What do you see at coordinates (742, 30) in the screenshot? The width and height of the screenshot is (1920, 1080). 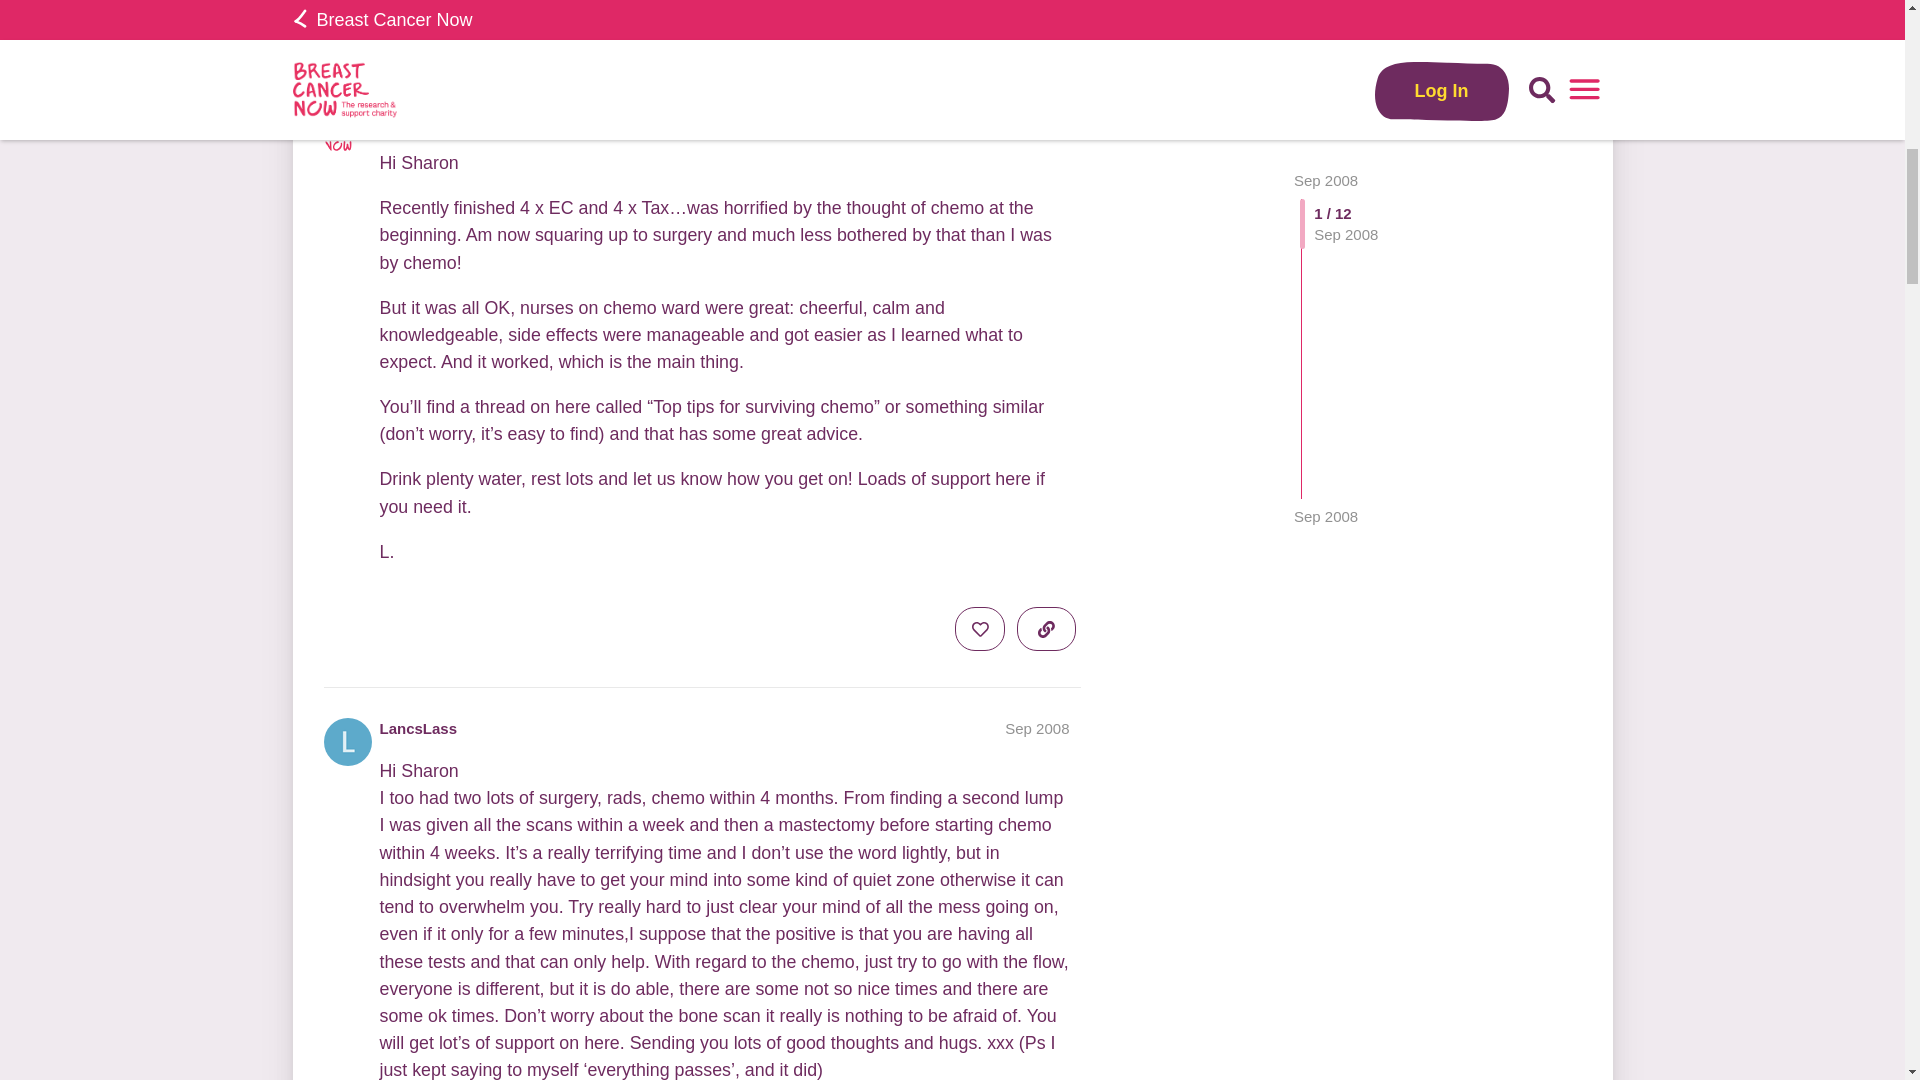 I see `system` at bounding box center [742, 30].